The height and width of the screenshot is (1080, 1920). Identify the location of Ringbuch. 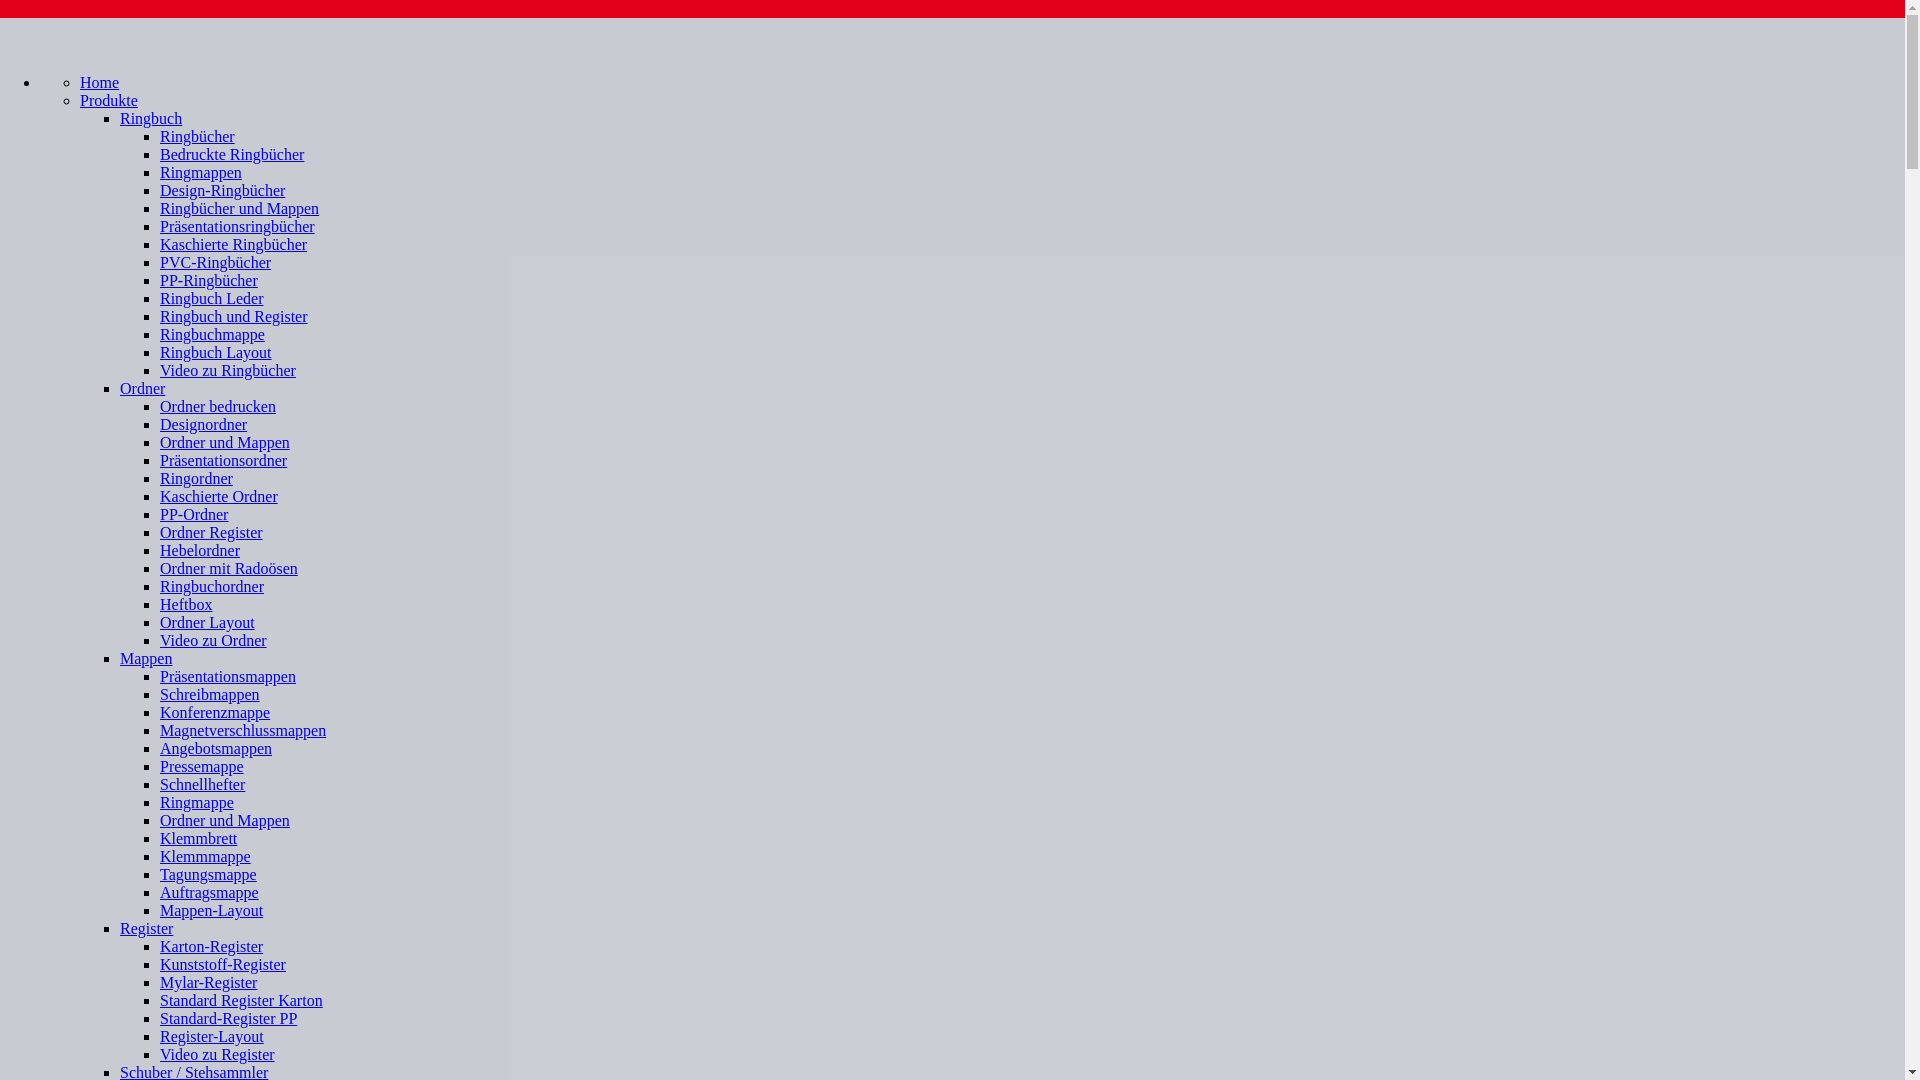
(151, 118).